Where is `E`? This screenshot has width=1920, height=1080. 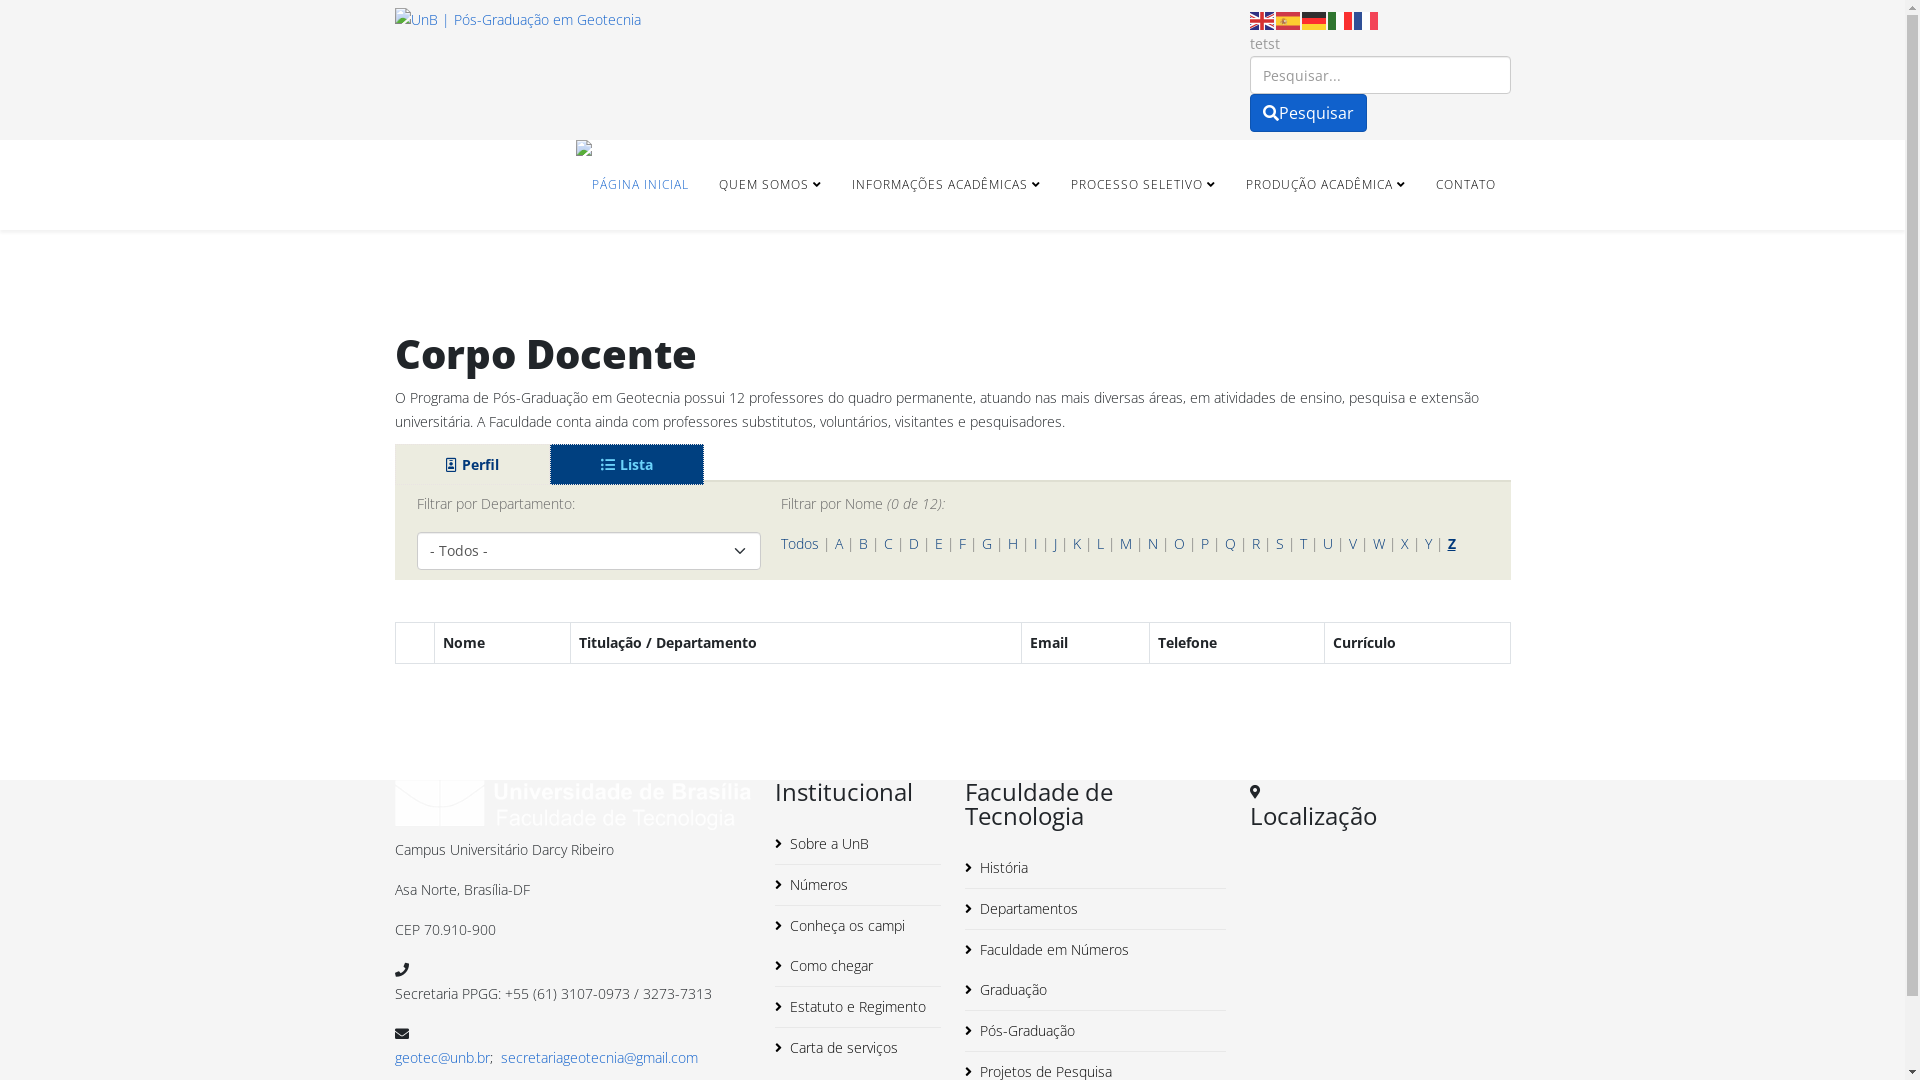
E is located at coordinates (938, 544).